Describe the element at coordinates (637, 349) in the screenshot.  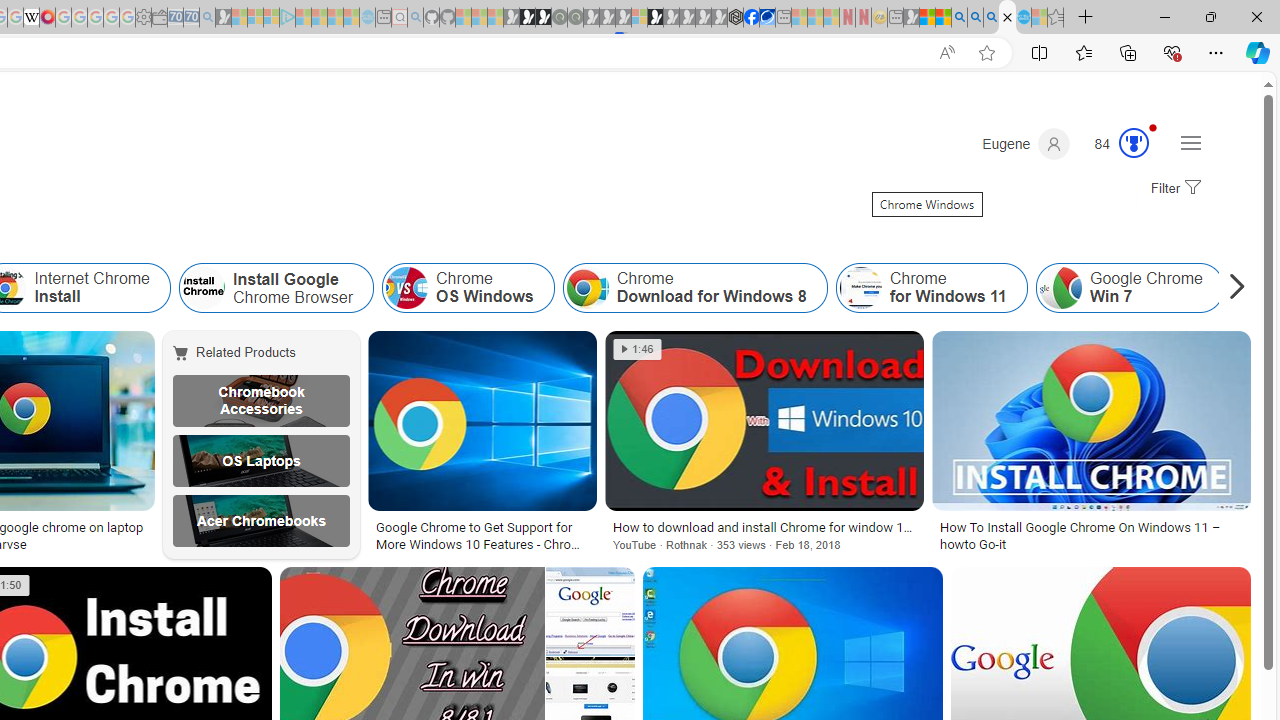
I see `1:46` at that location.